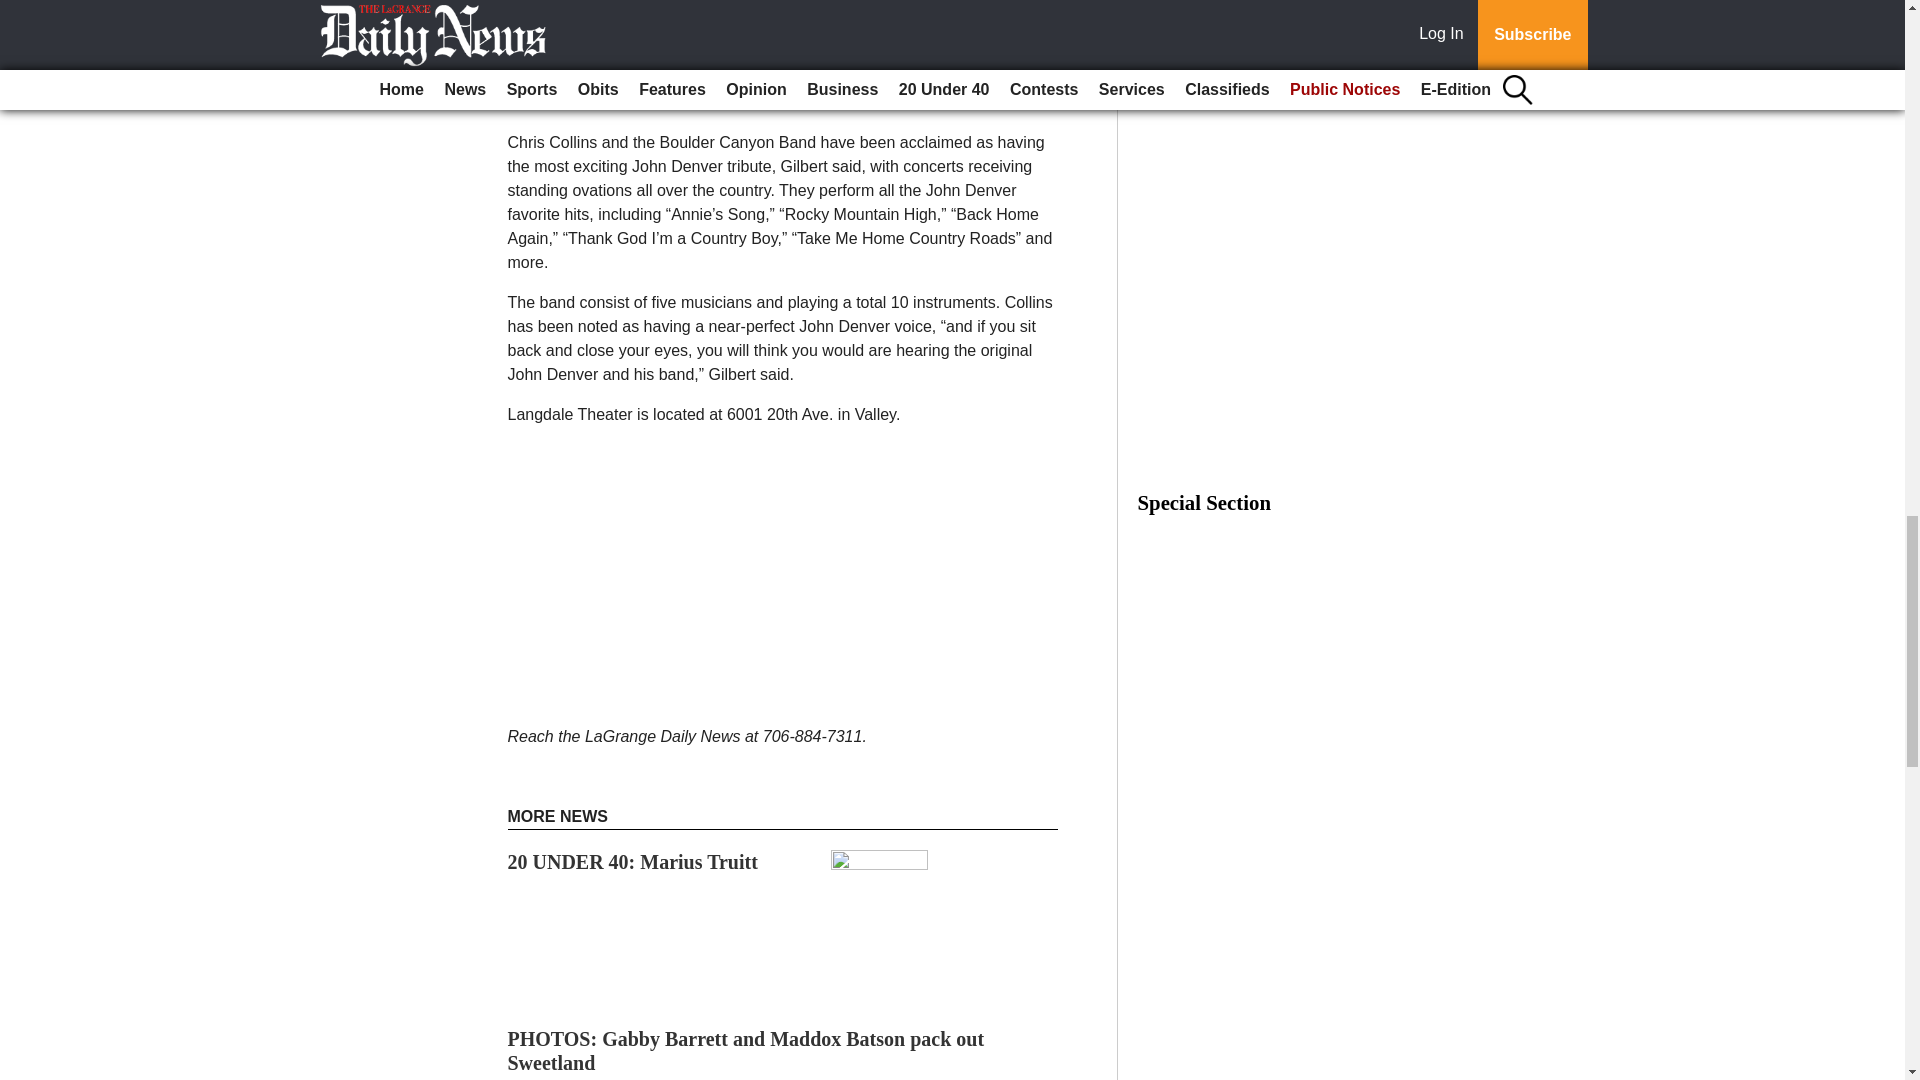 Image resolution: width=1920 pixels, height=1080 pixels. What do you see at coordinates (633, 862) in the screenshot?
I see `20 UNDER 40: Marius Truitt` at bounding box center [633, 862].